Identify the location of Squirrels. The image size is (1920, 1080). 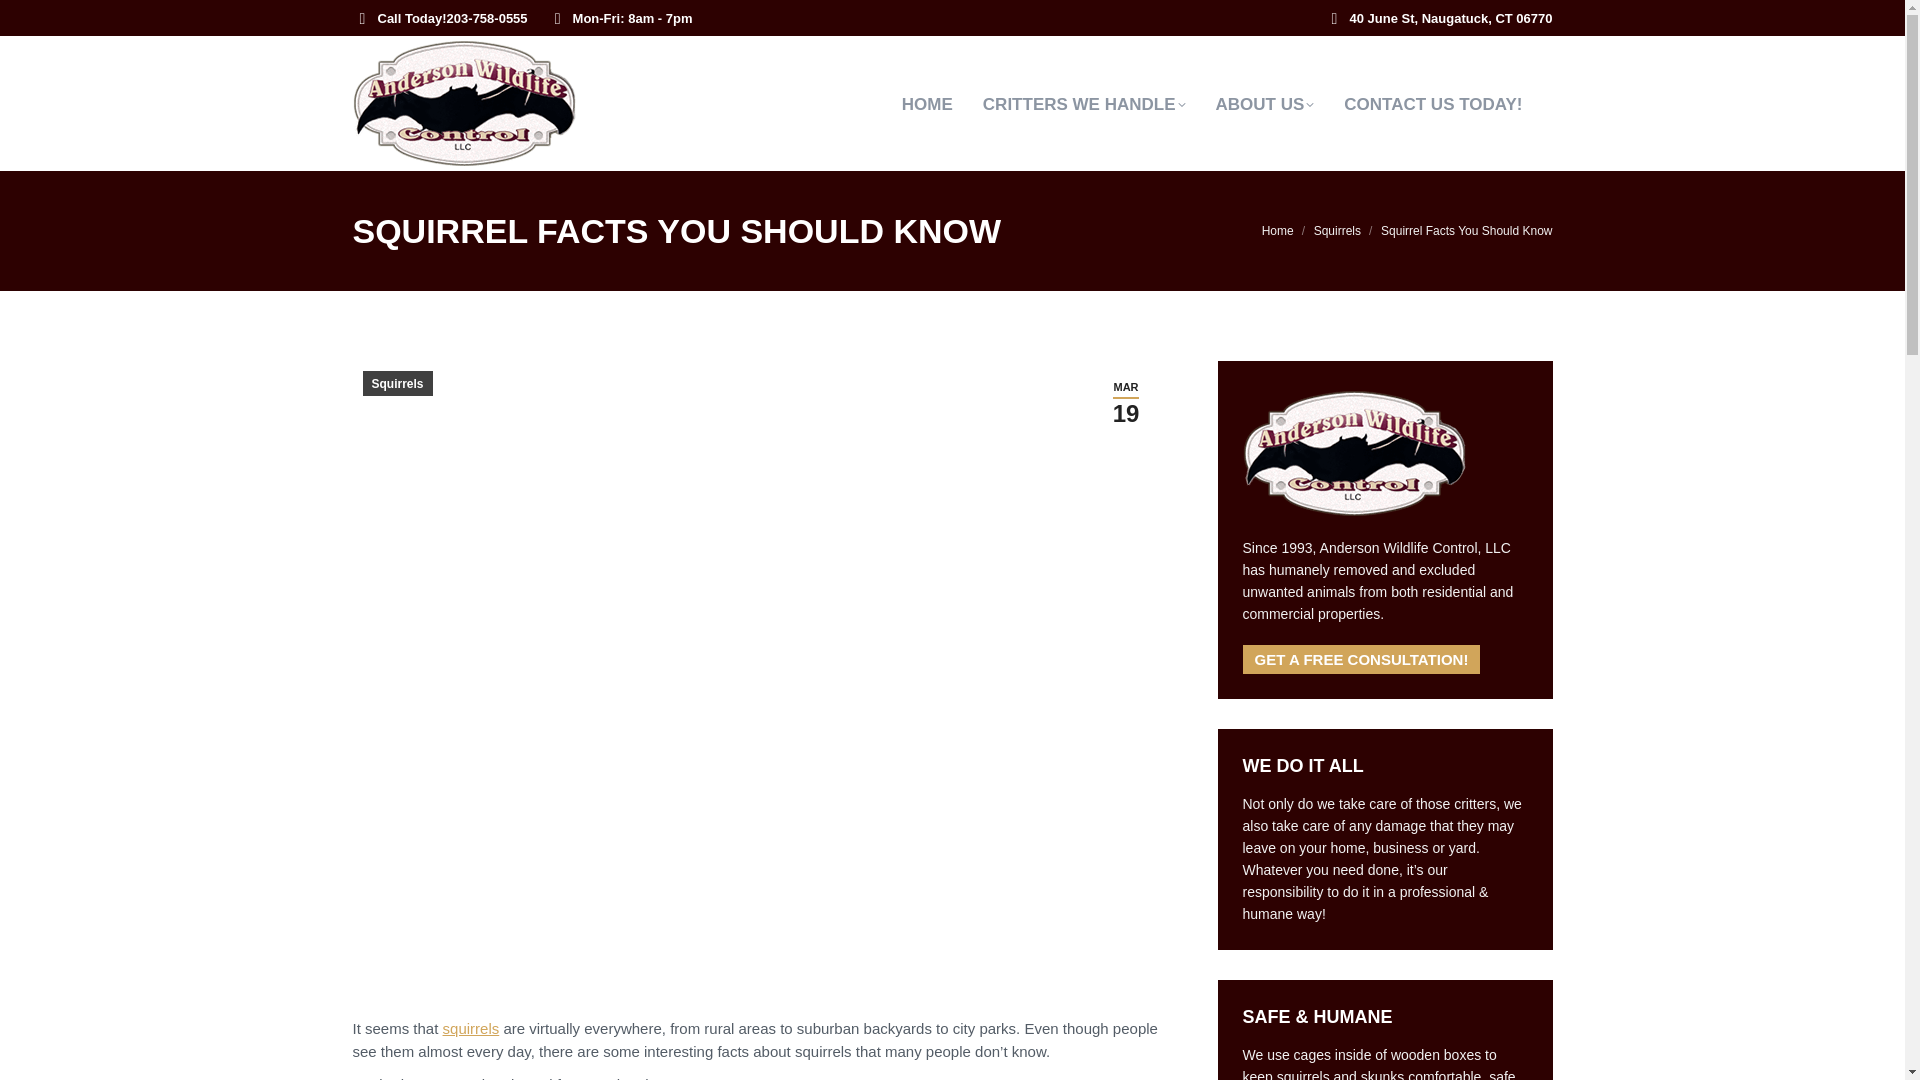
(1337, 230).